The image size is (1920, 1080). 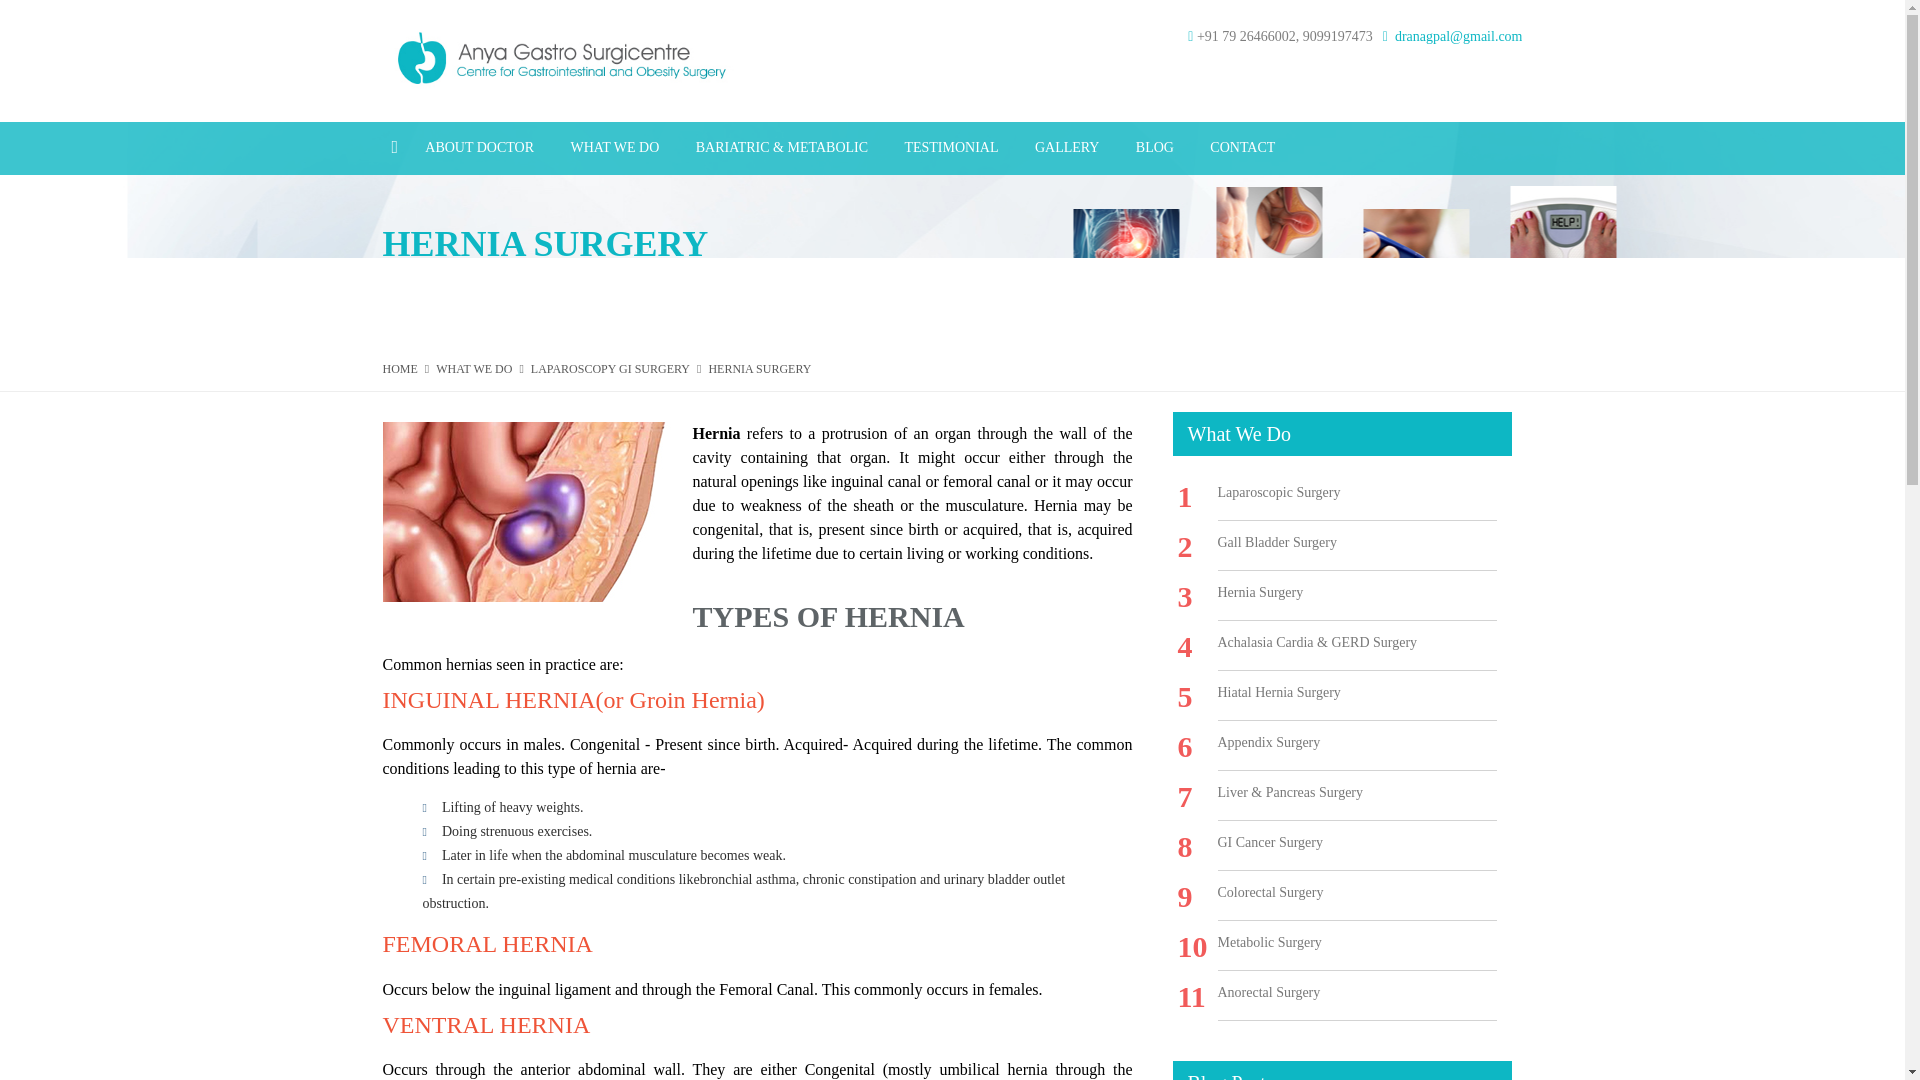 What do you see at coordinates (1242, 148) in the screenshot?
I see `CONTACT` at bounding box center [1242, 148].